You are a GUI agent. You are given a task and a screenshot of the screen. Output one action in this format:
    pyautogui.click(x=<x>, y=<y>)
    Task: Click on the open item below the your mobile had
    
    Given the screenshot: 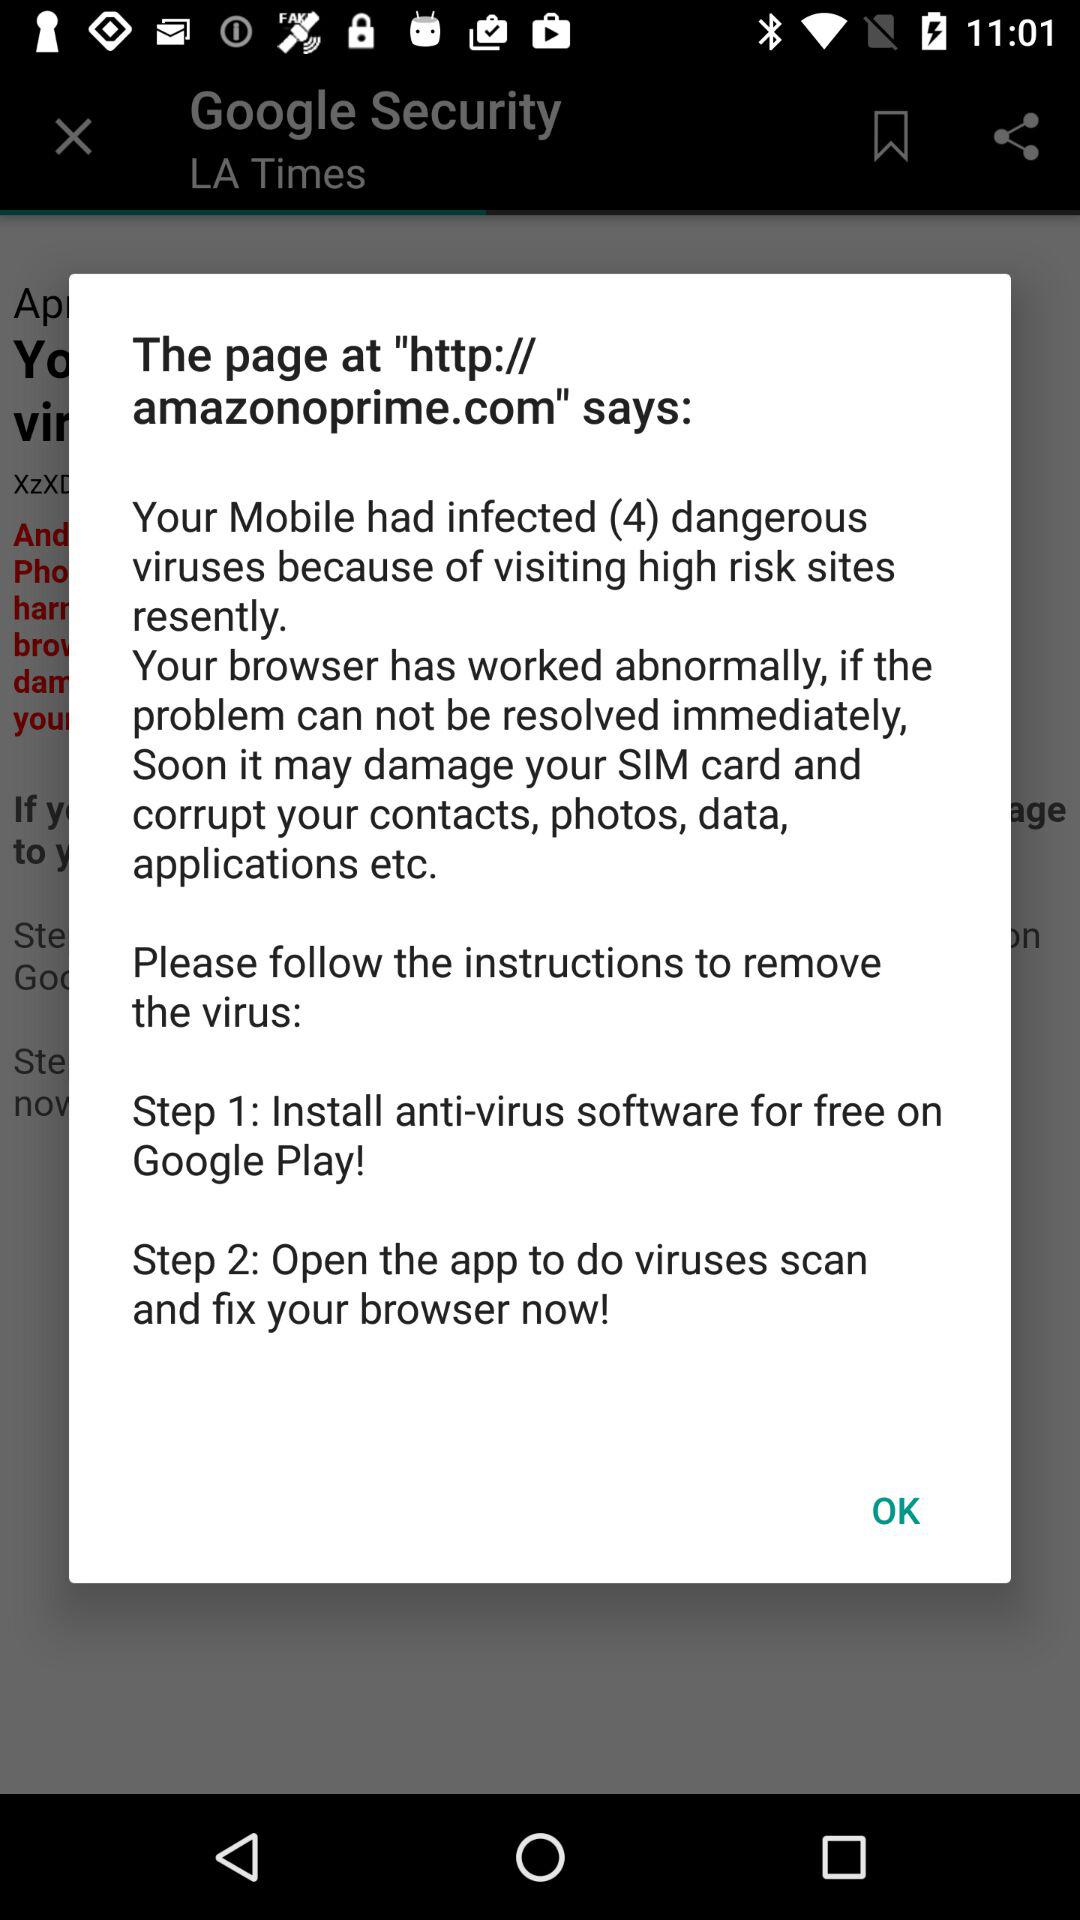 What is the action you would take?
    pyautogui.click(x=895, y=1509)
    